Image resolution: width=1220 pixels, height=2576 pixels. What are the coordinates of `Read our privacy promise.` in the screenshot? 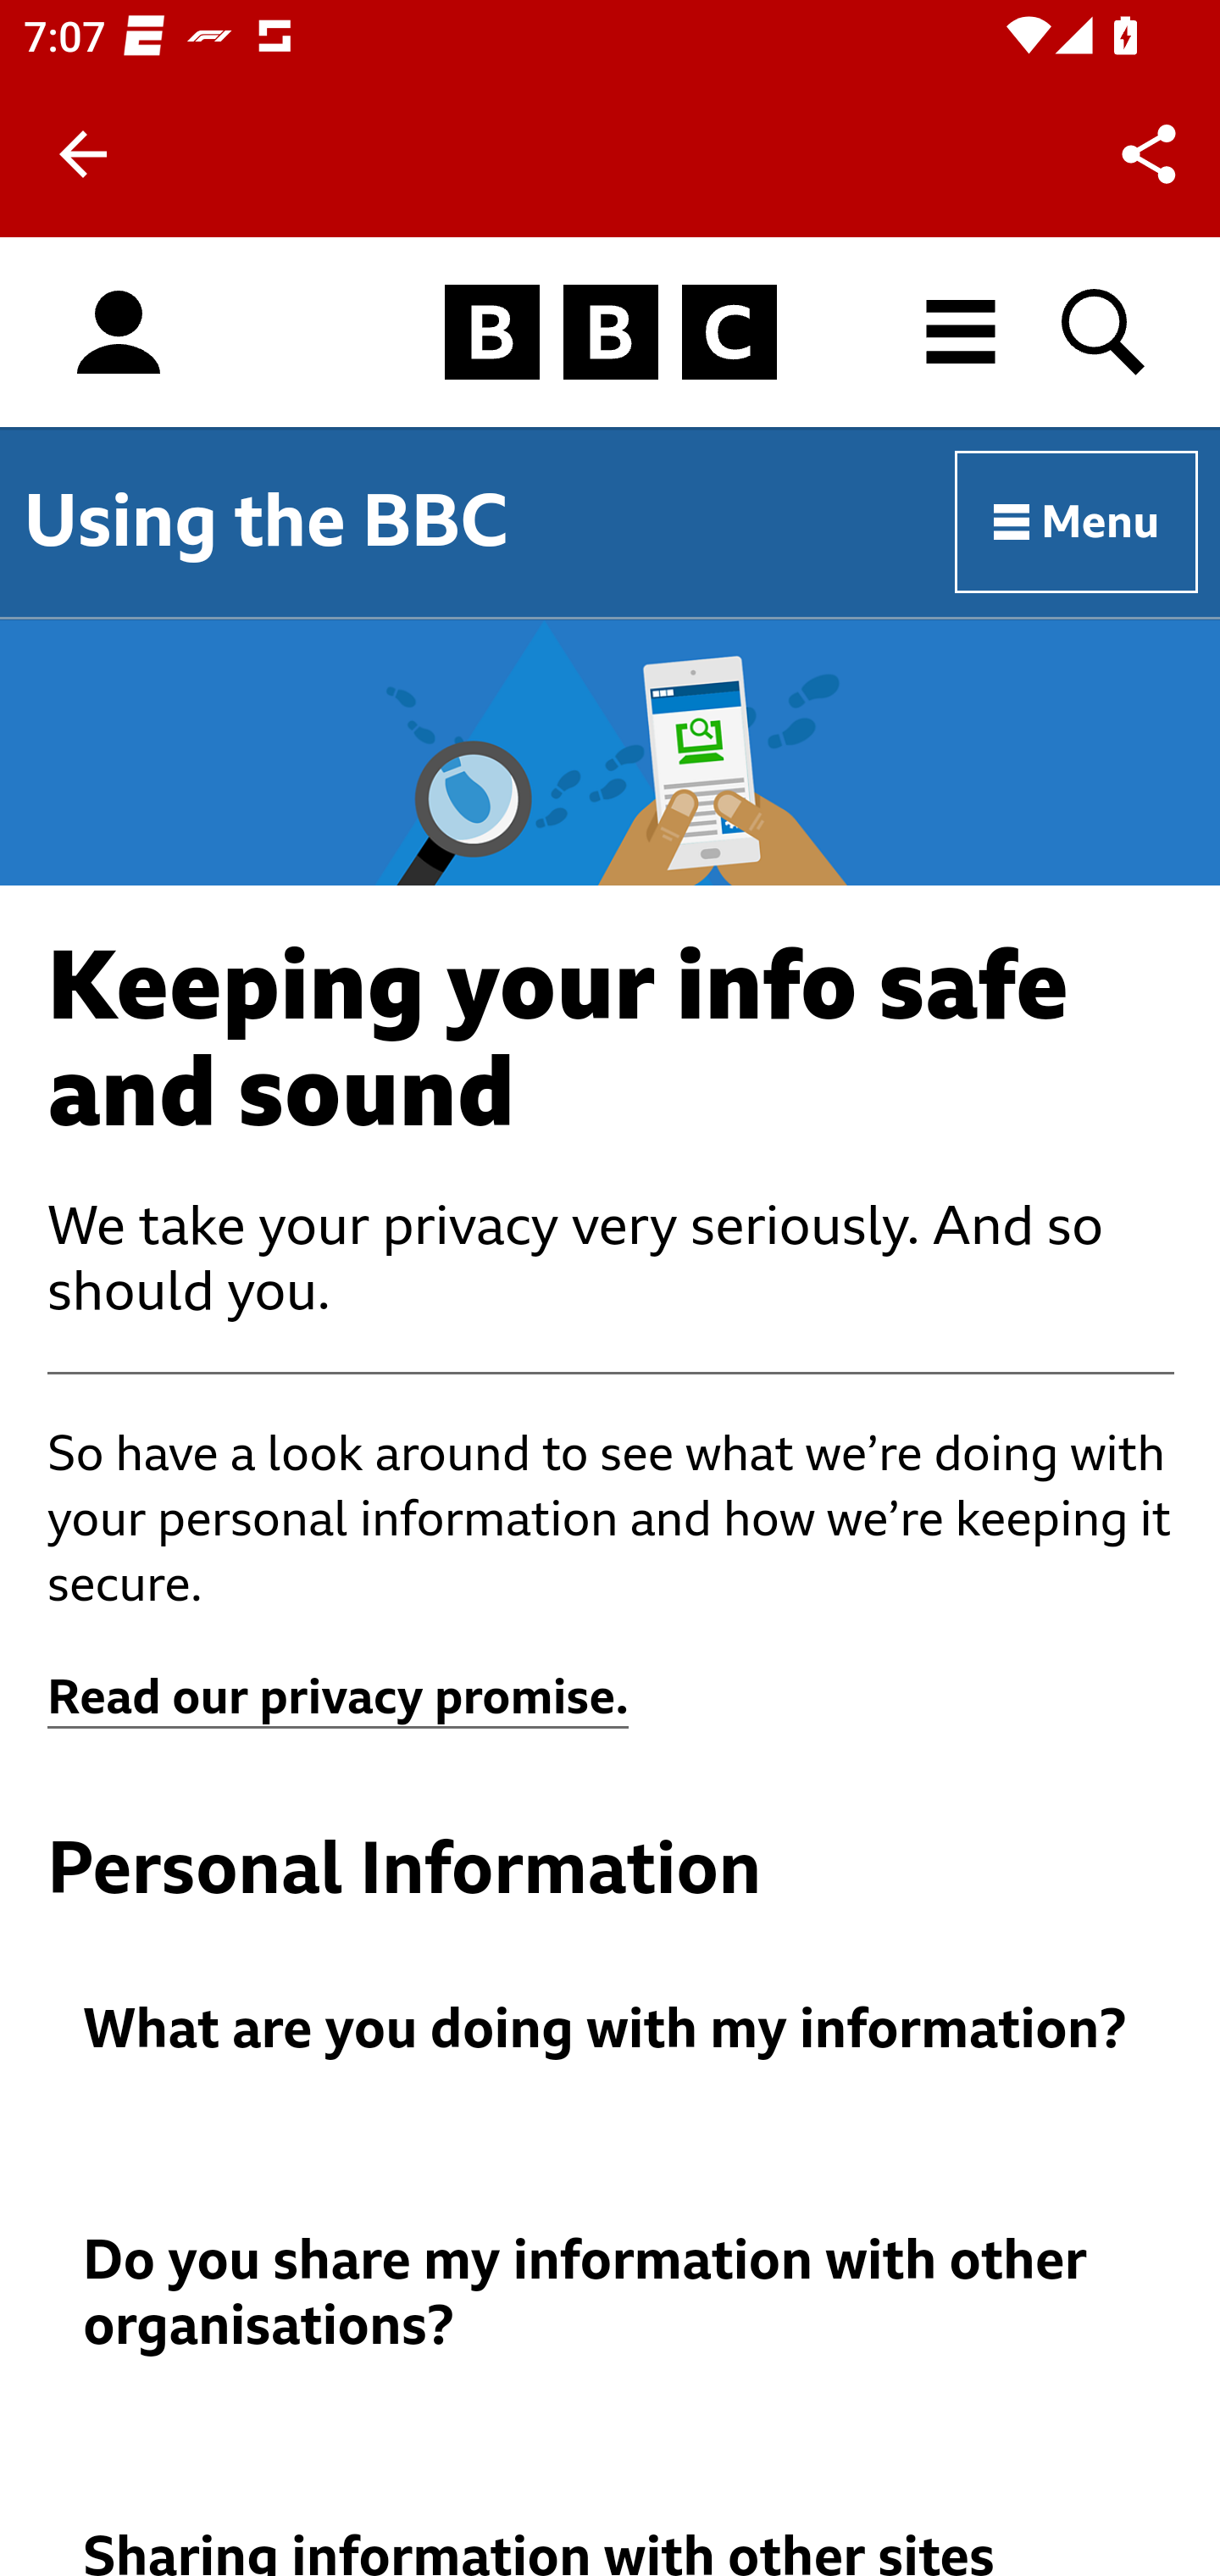 It's located at (339, 1698).